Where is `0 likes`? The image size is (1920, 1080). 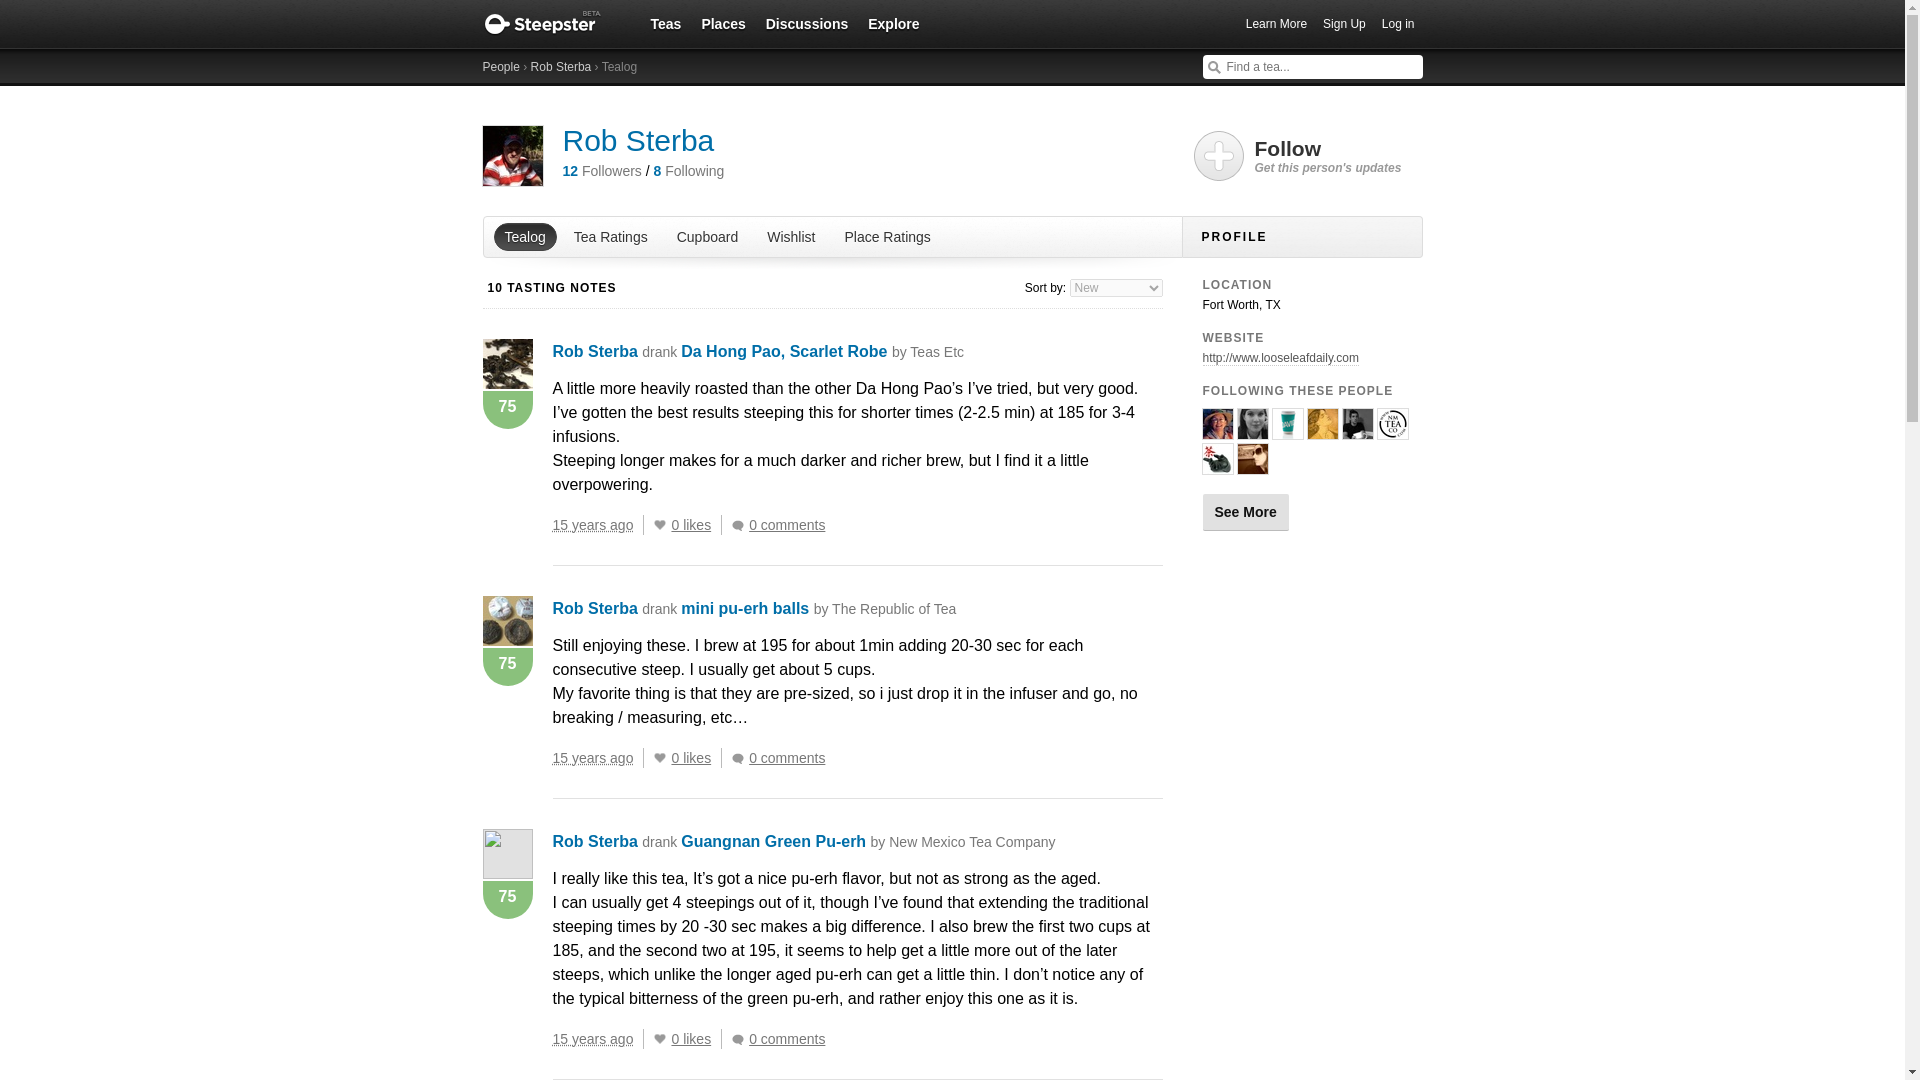
0 likes is located at coordinates (696, 758).